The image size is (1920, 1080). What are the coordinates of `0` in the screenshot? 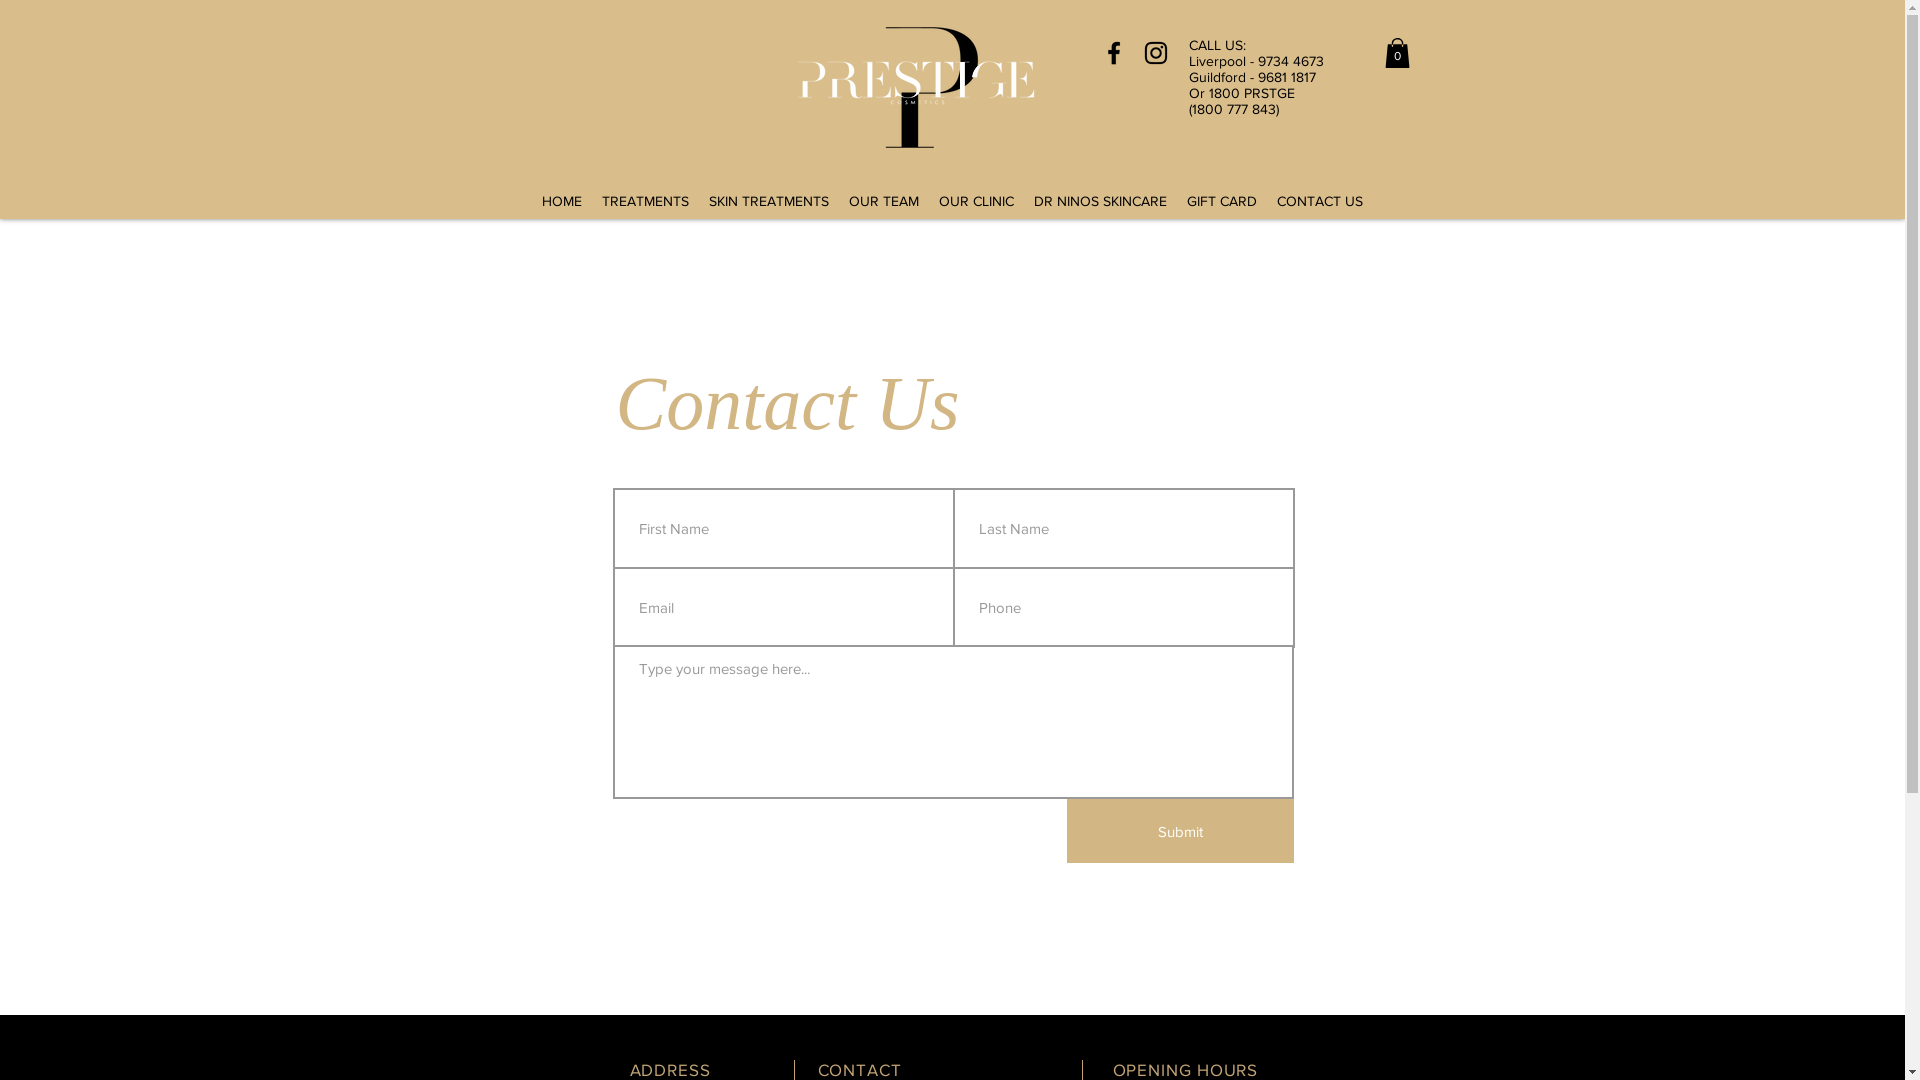 It's located at (1396, 53).